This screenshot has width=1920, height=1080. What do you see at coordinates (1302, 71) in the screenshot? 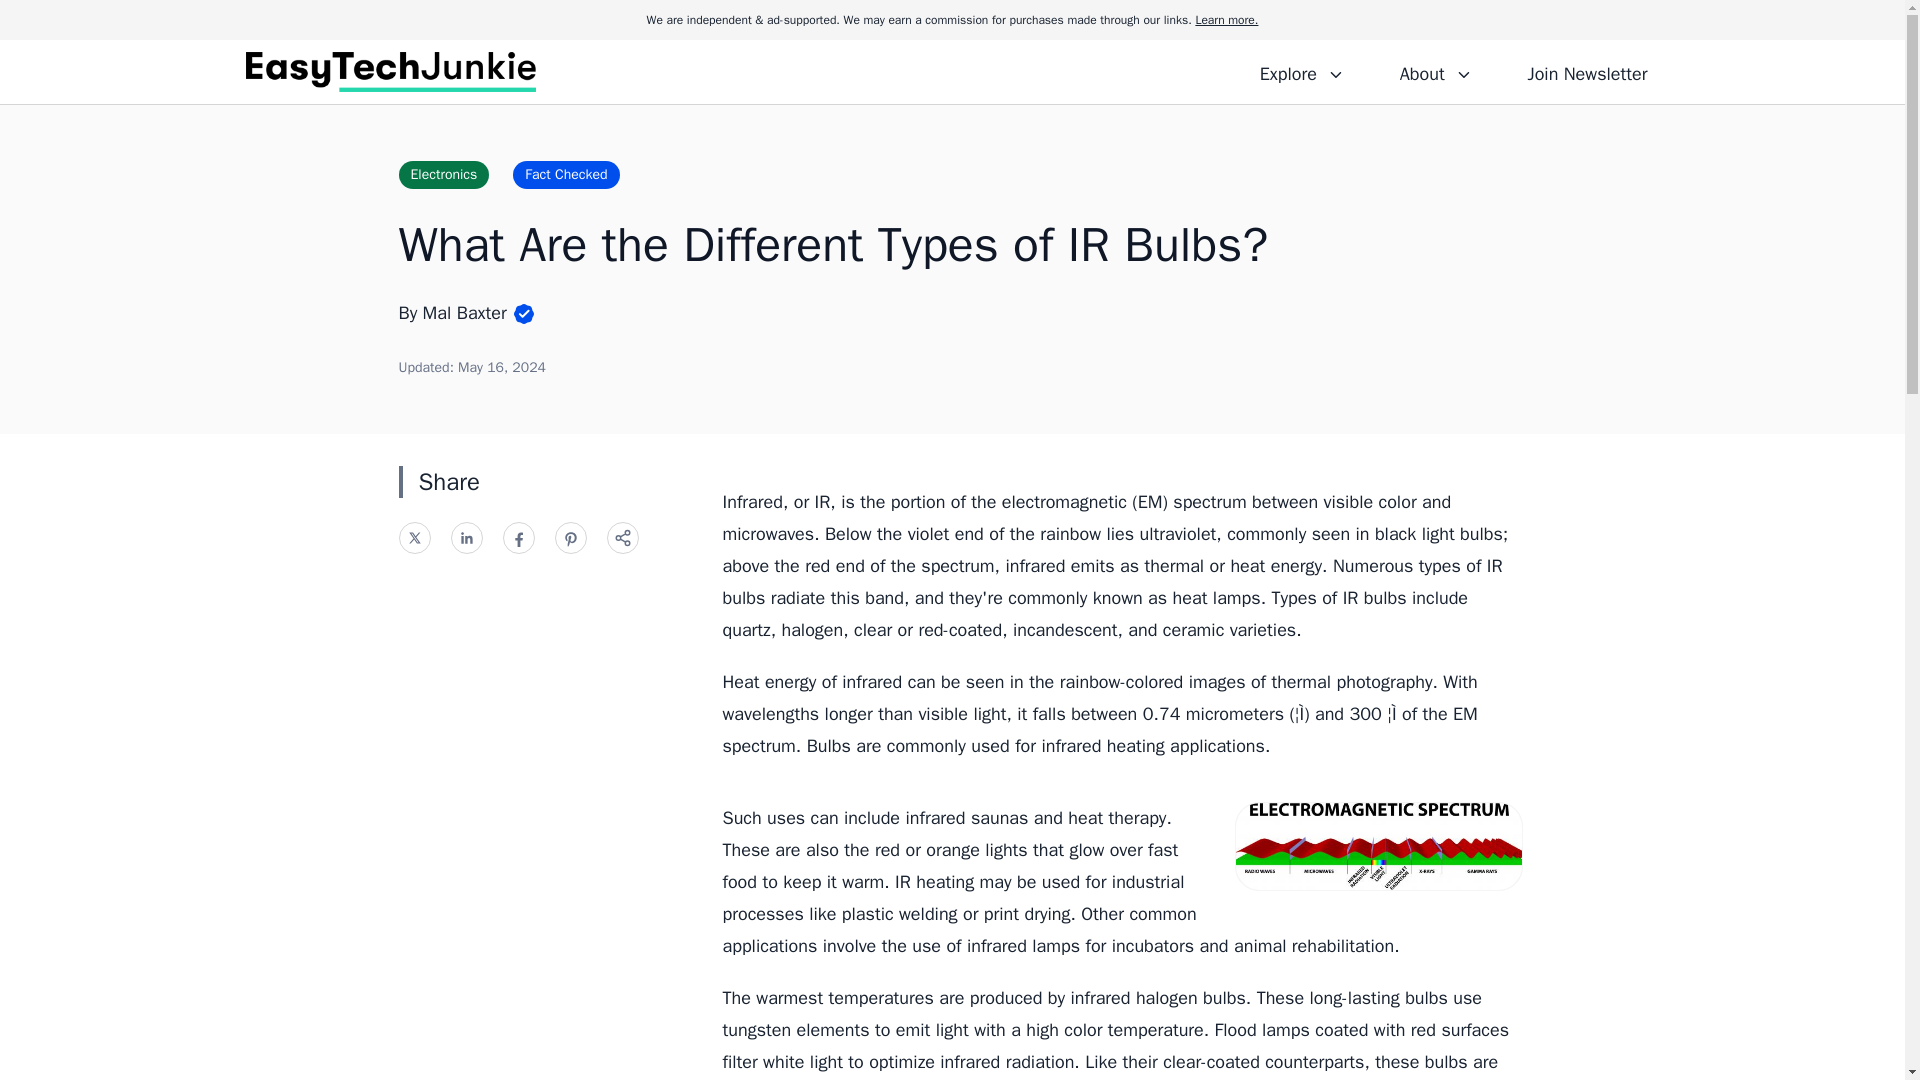
I see `Explore` at bounding box center [1302, 71].